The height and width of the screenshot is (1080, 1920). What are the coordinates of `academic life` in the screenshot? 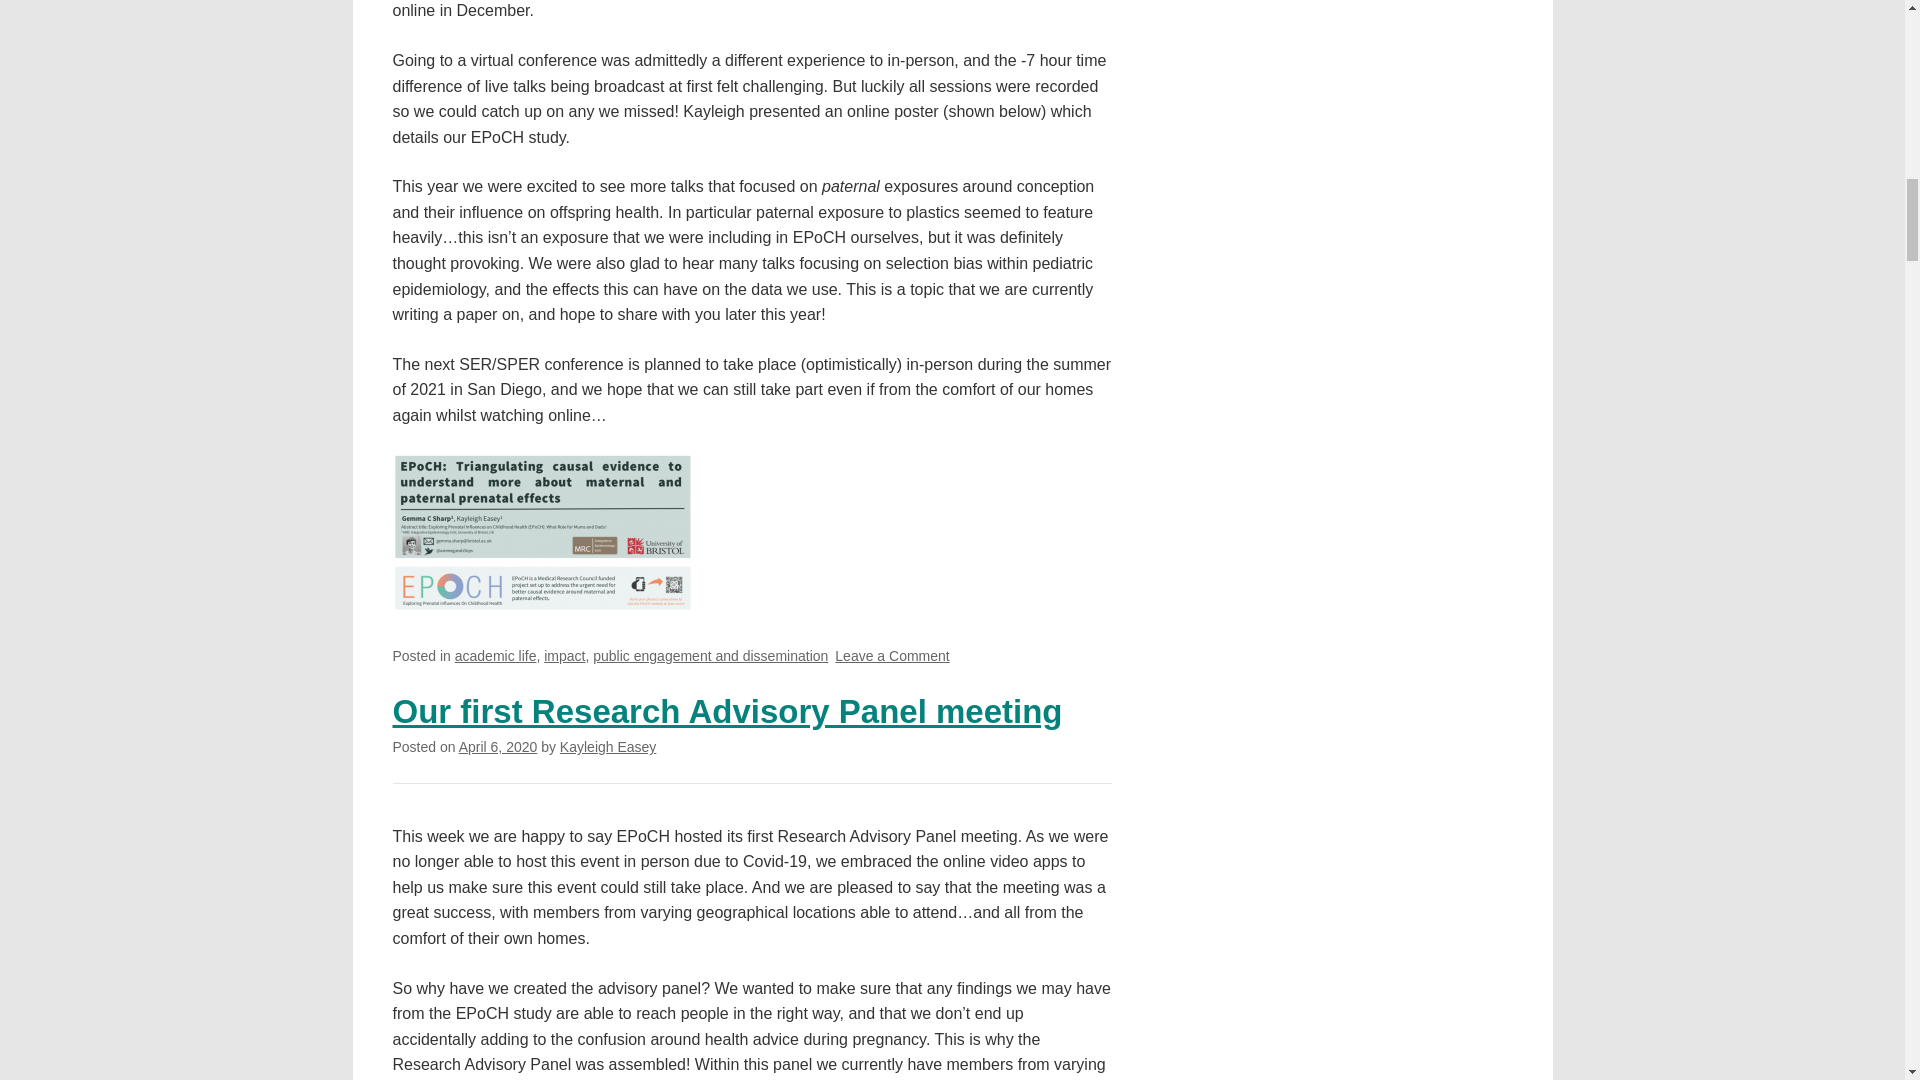 It's located at (496, 656).